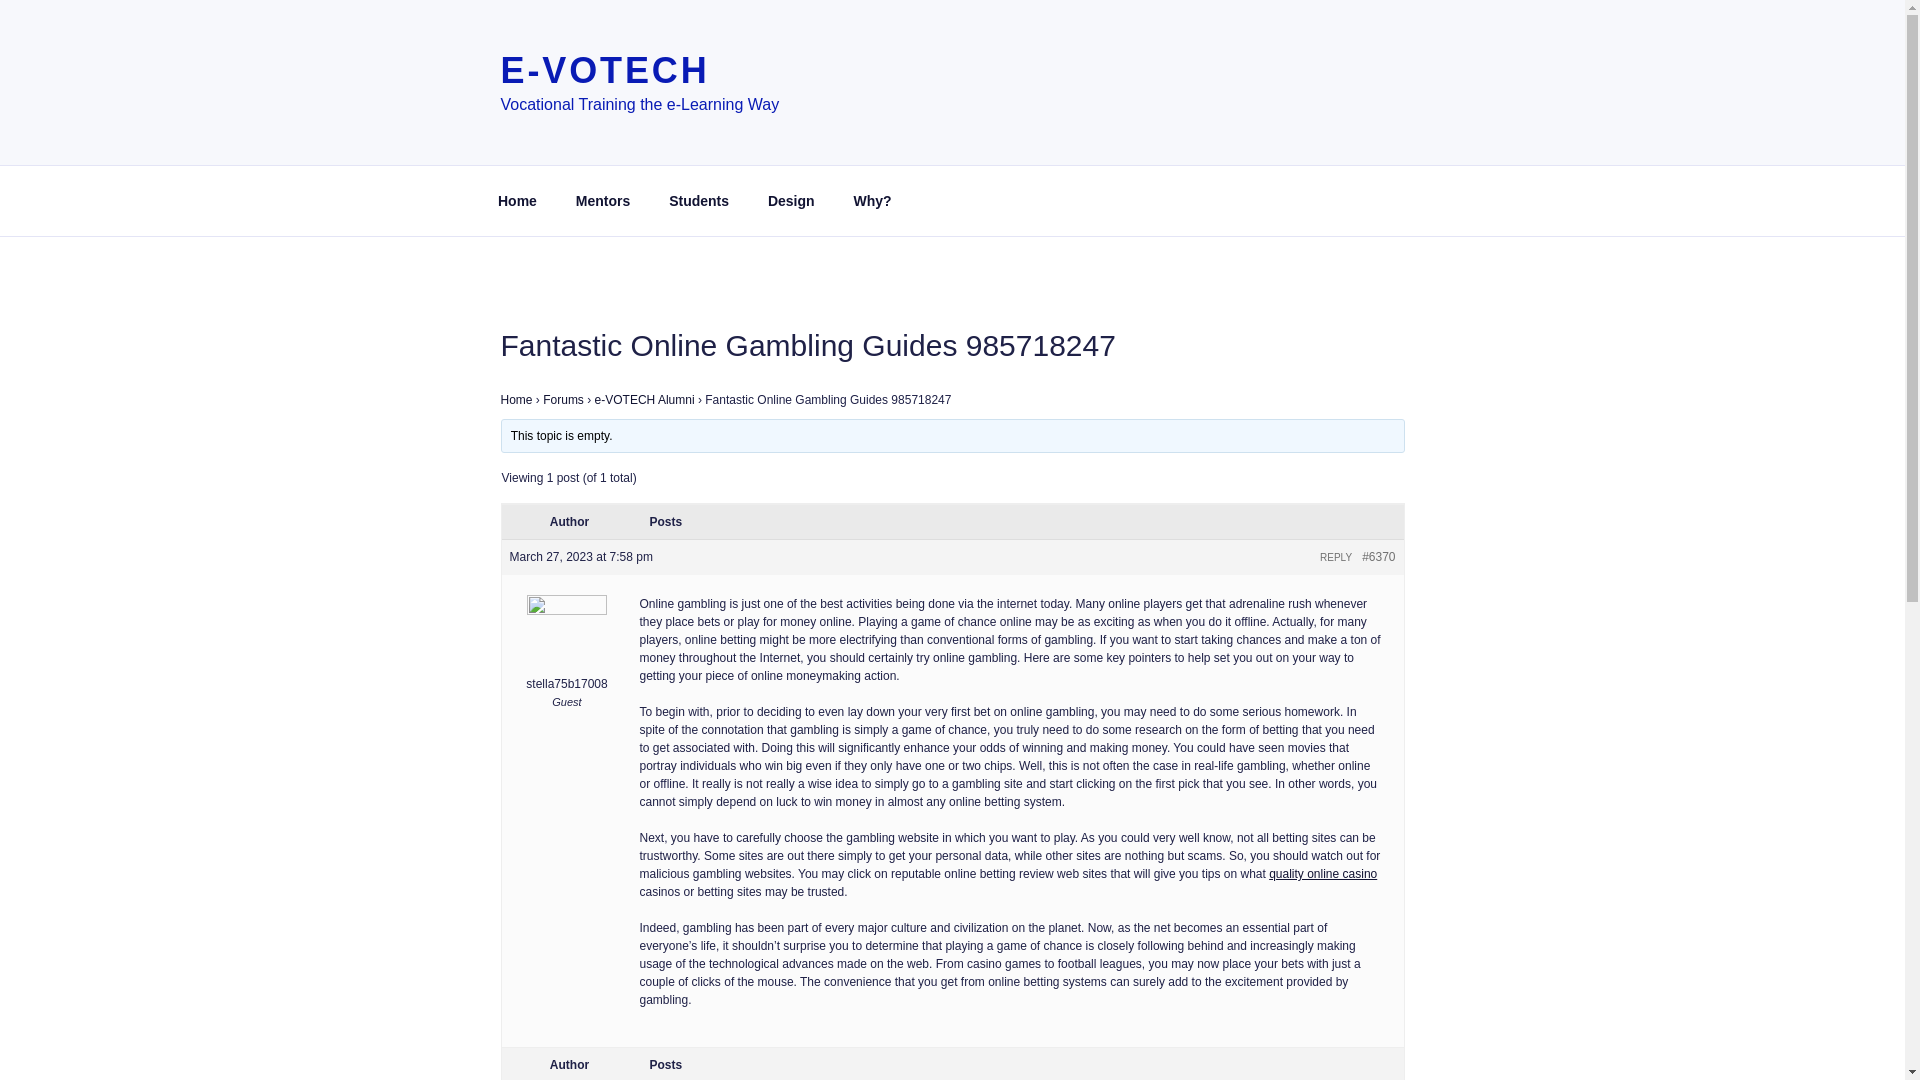 This screenshot has height=1080, width=1920. I want to click on Home, so click(517, 200).